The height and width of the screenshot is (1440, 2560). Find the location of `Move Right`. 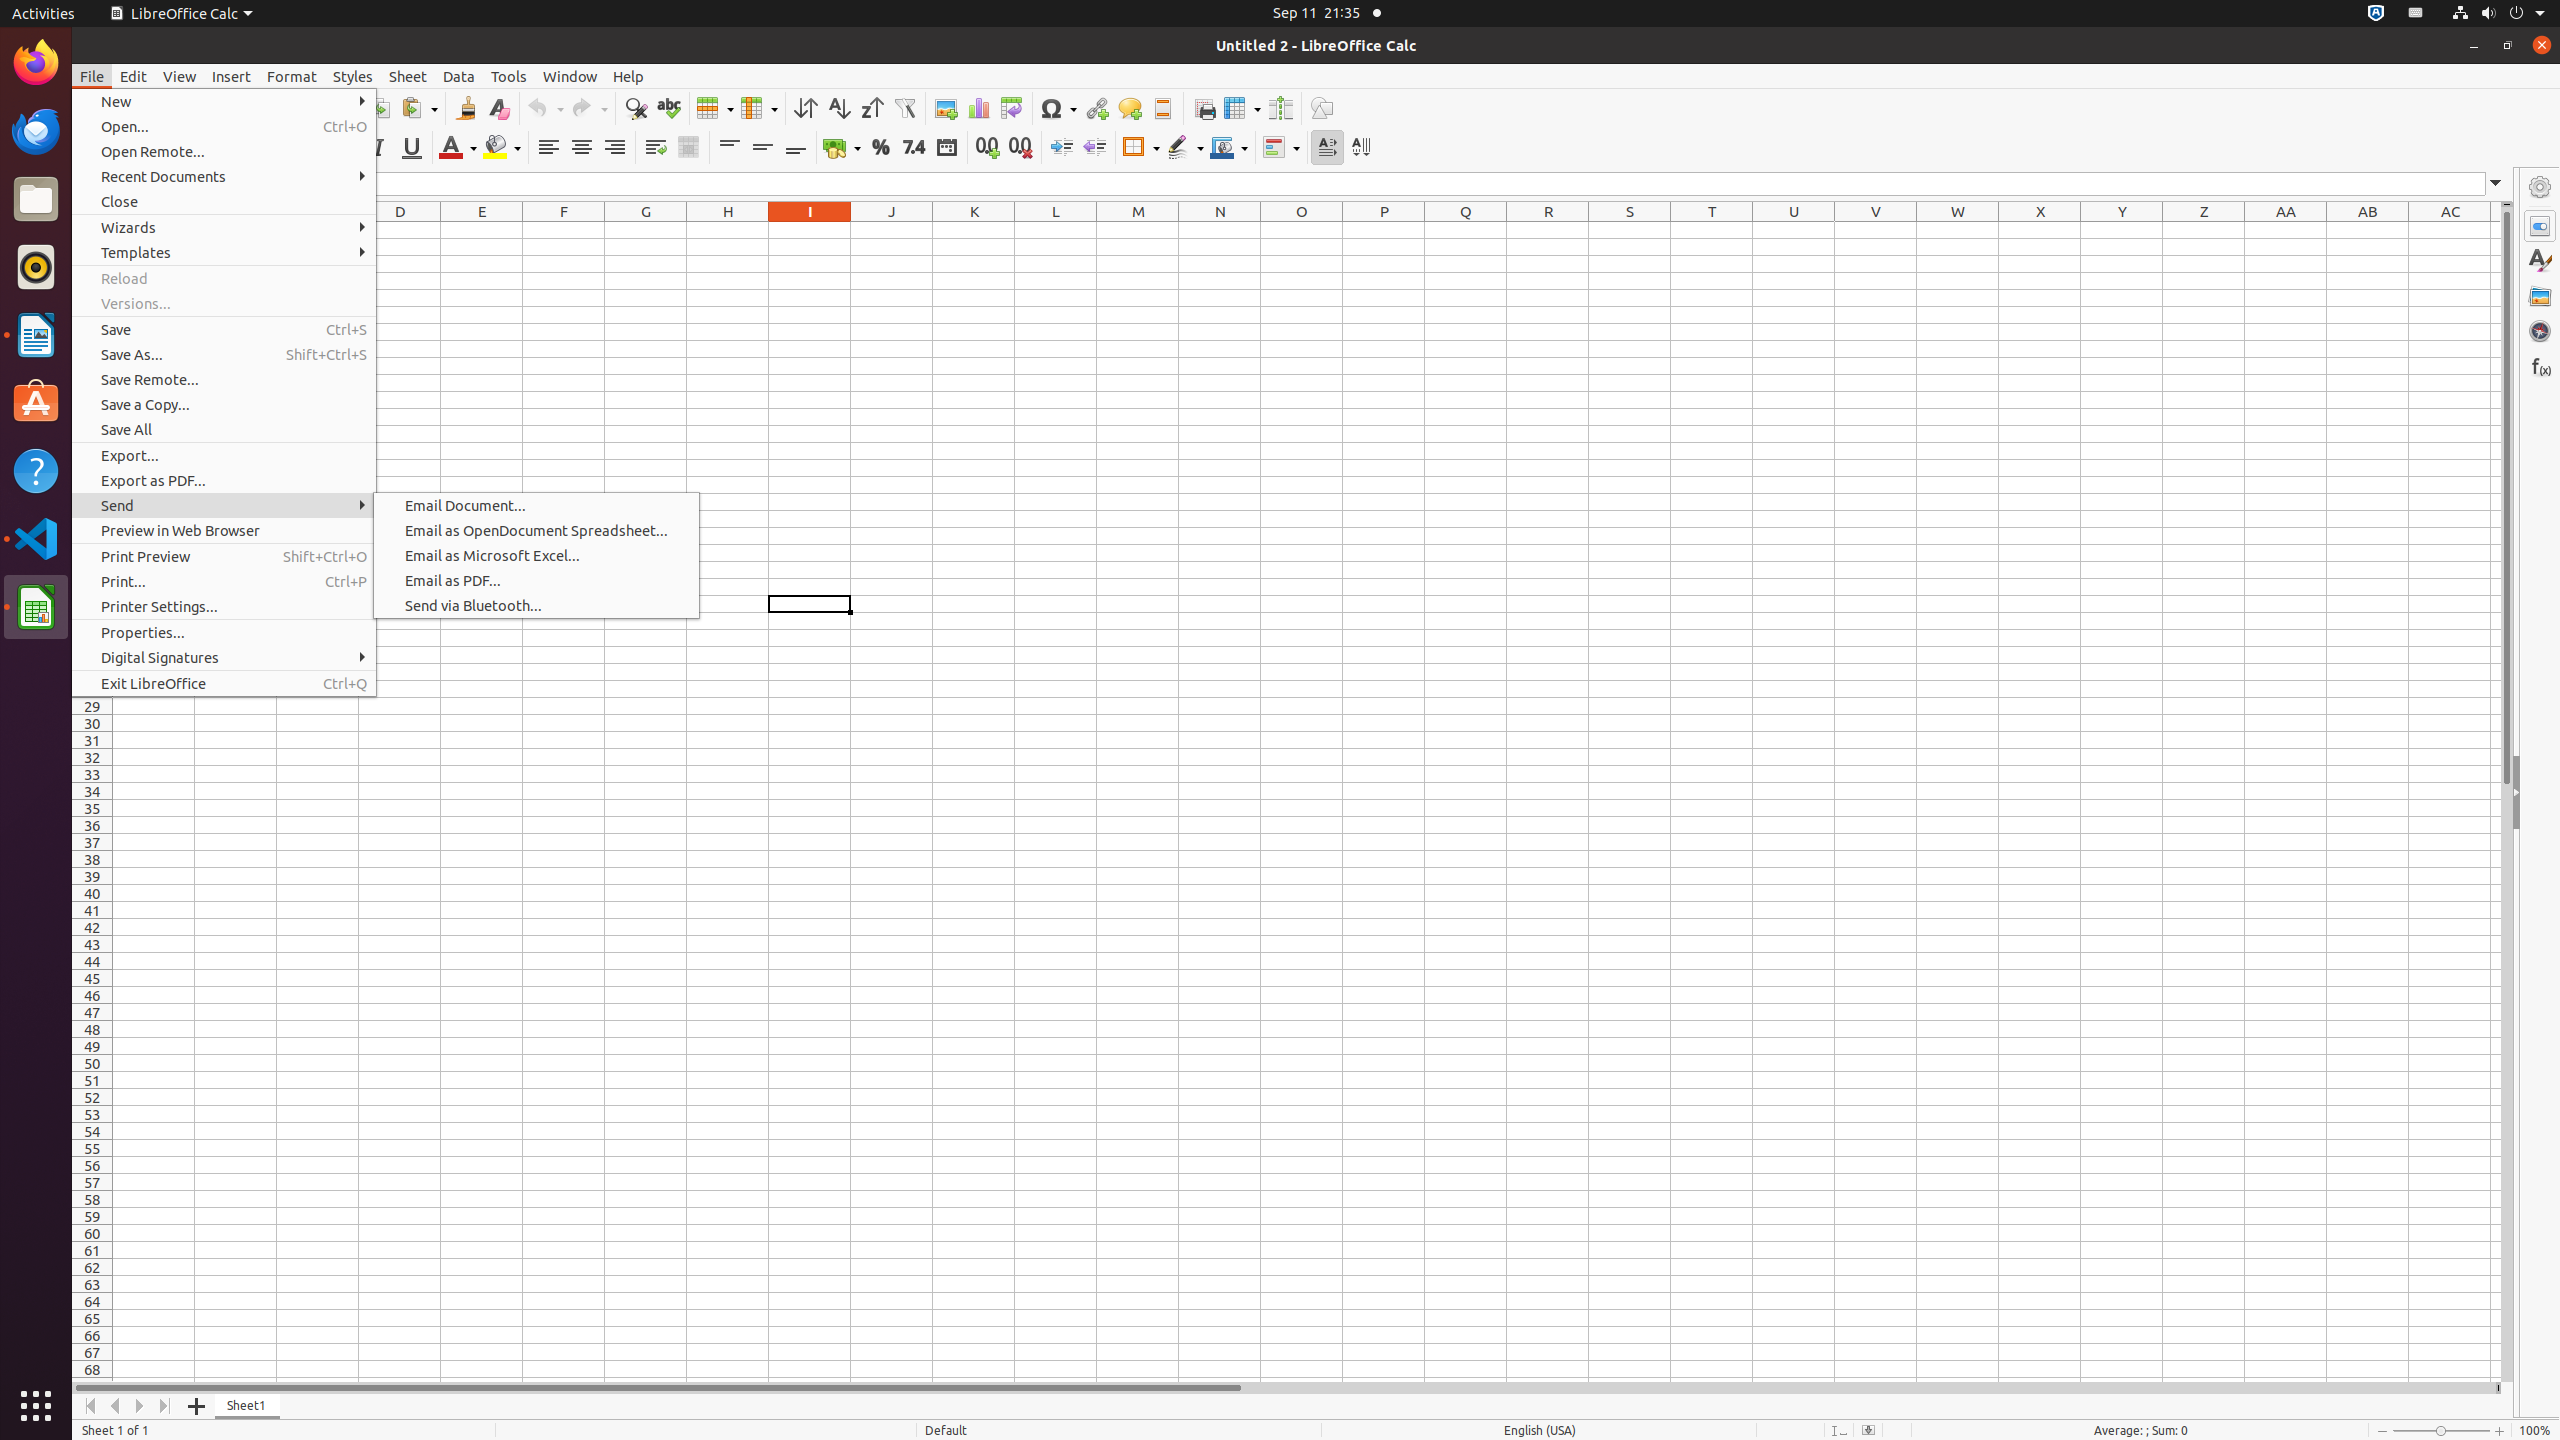

Move Right is located at coordinates (140, 1406).